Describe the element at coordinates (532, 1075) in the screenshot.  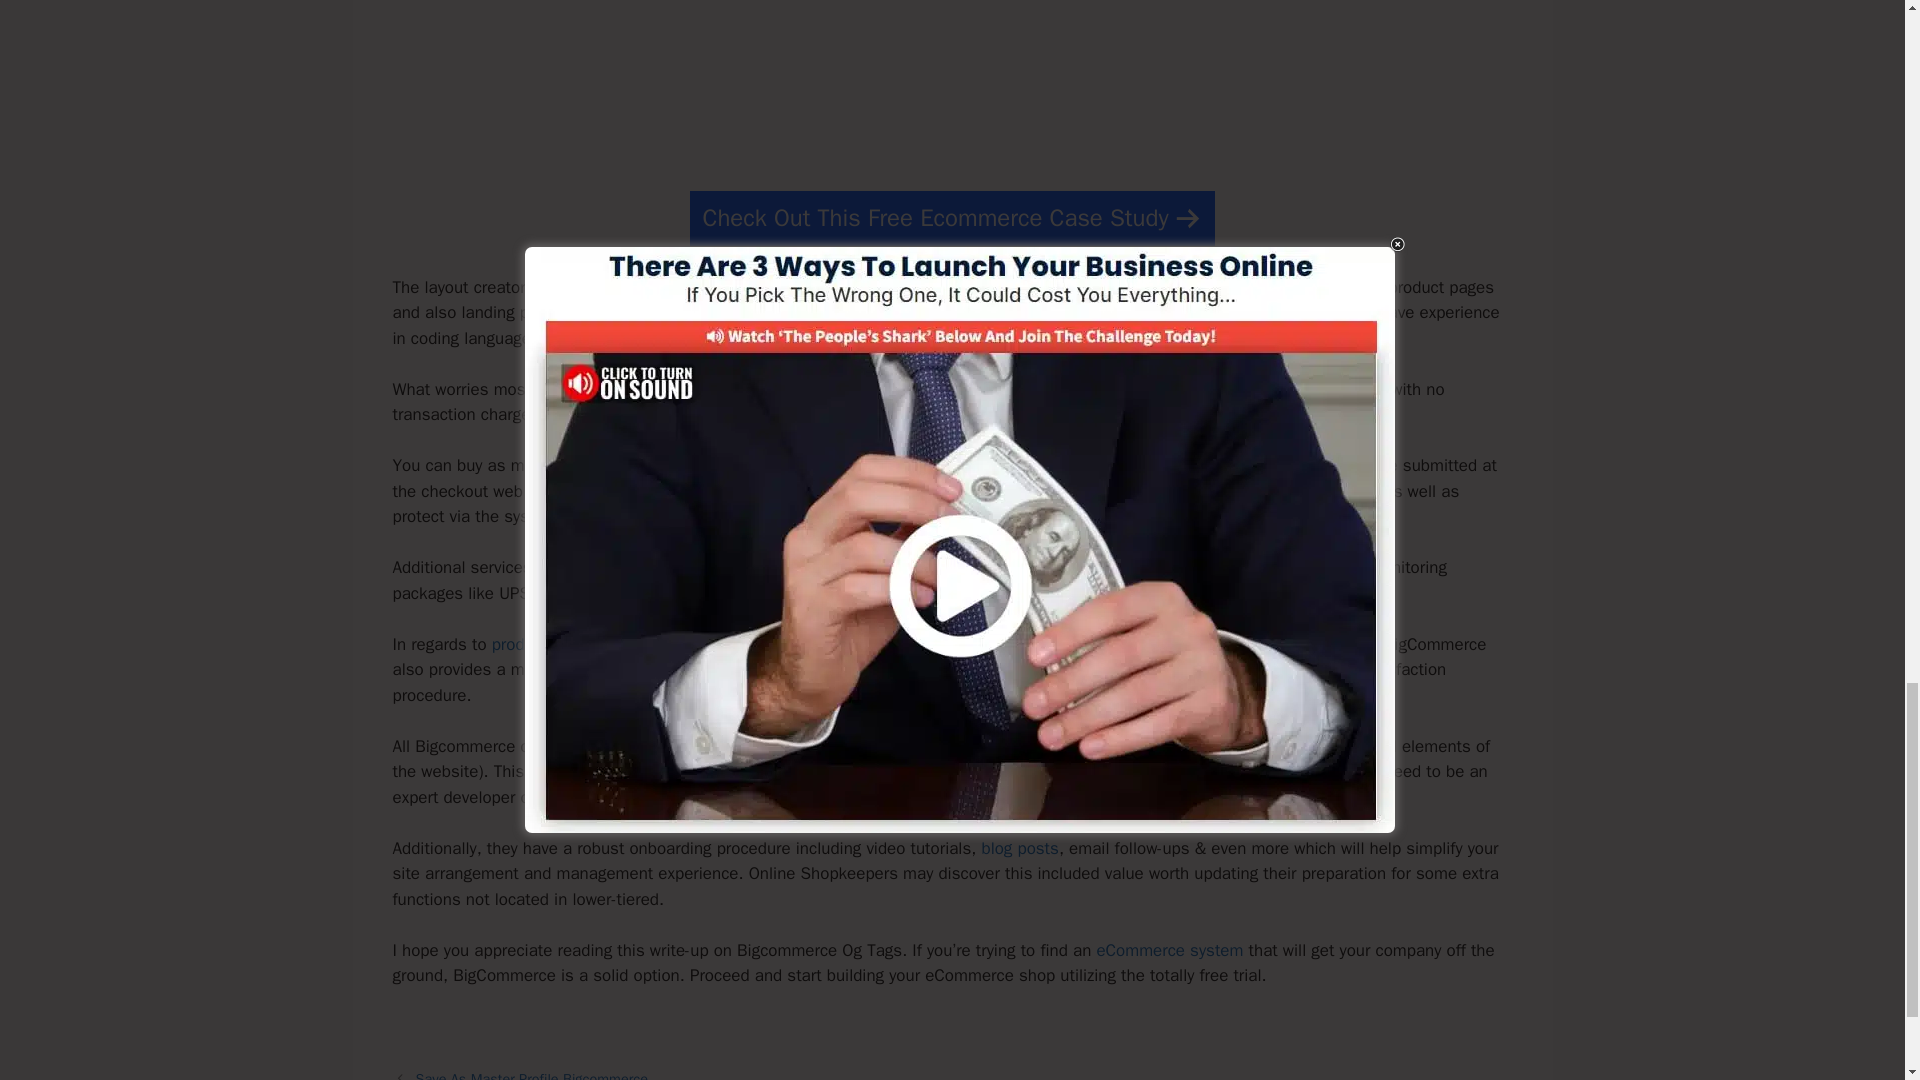
I see `Save As Master Profile Bigcommerce` at that location.